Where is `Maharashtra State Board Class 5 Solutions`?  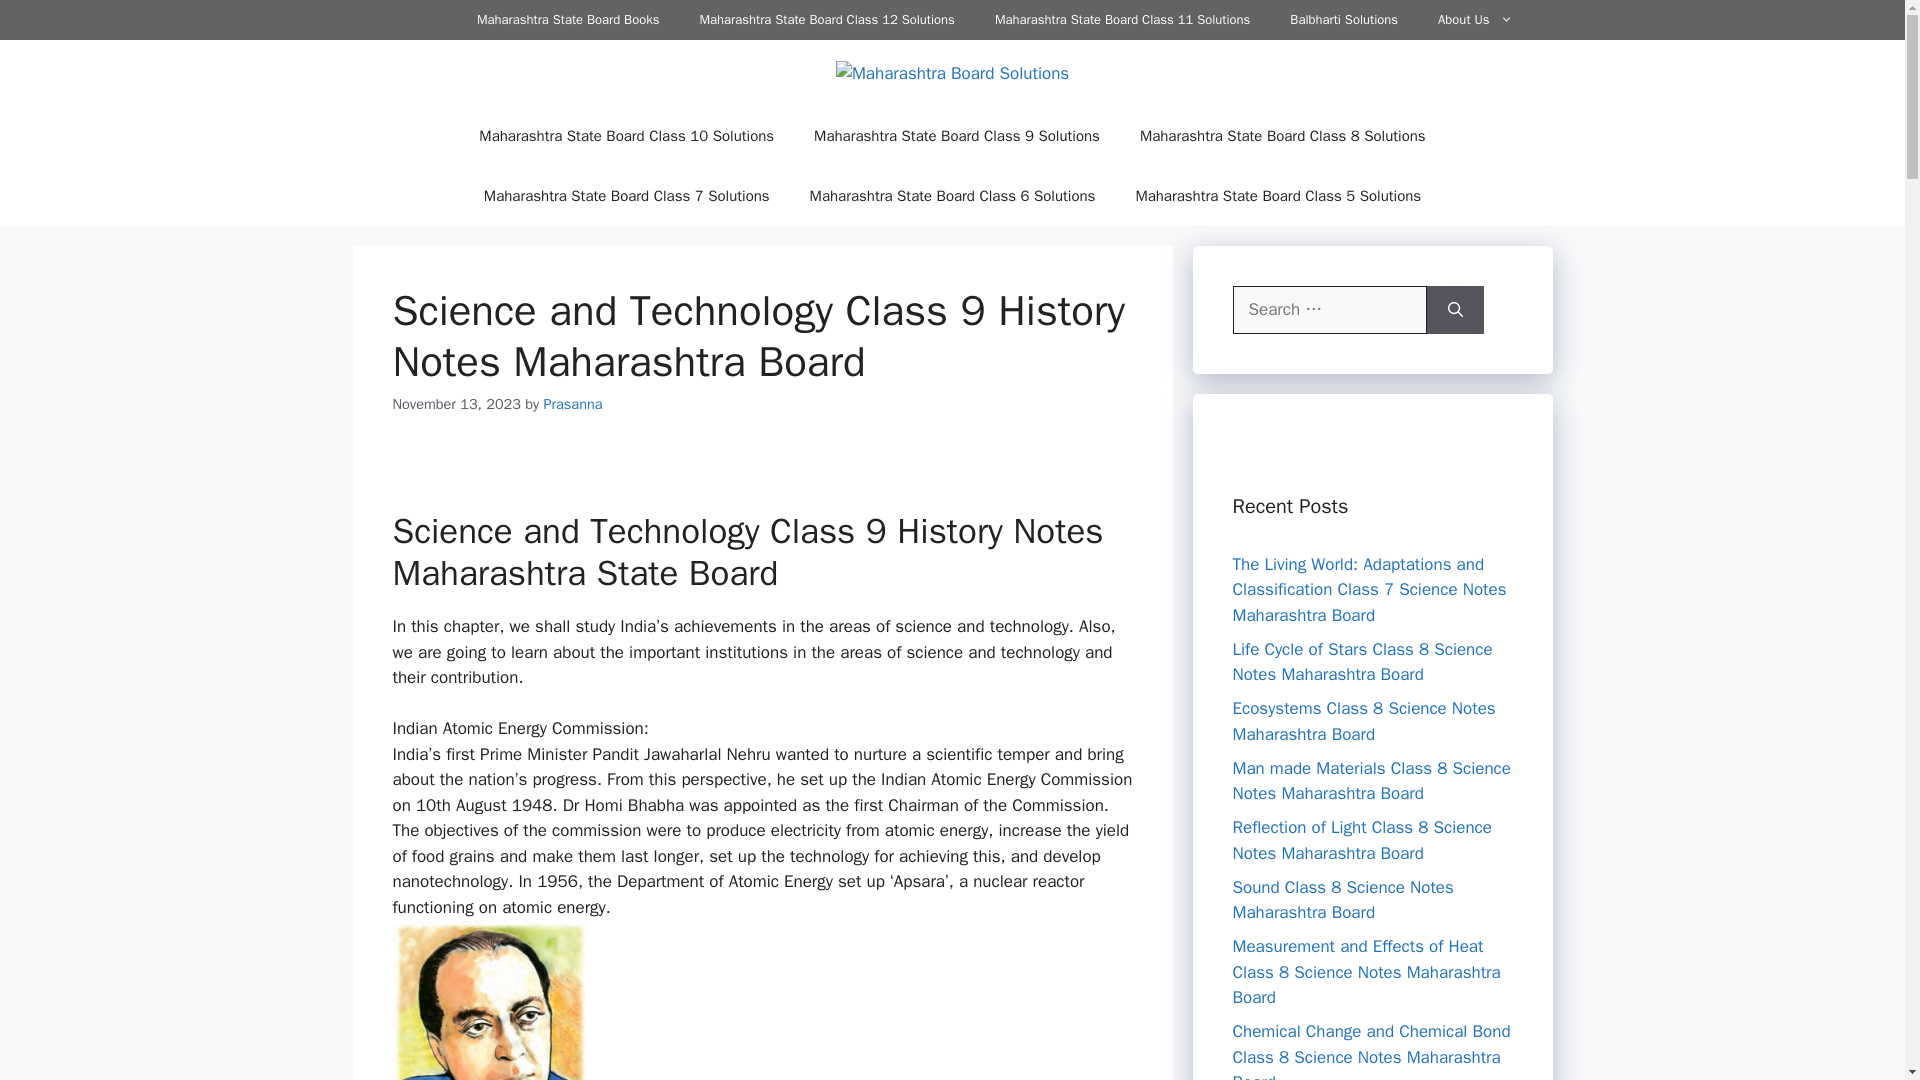 Maharashtra State Board Class 5 Solutions is located at coordinates (1278, 196).